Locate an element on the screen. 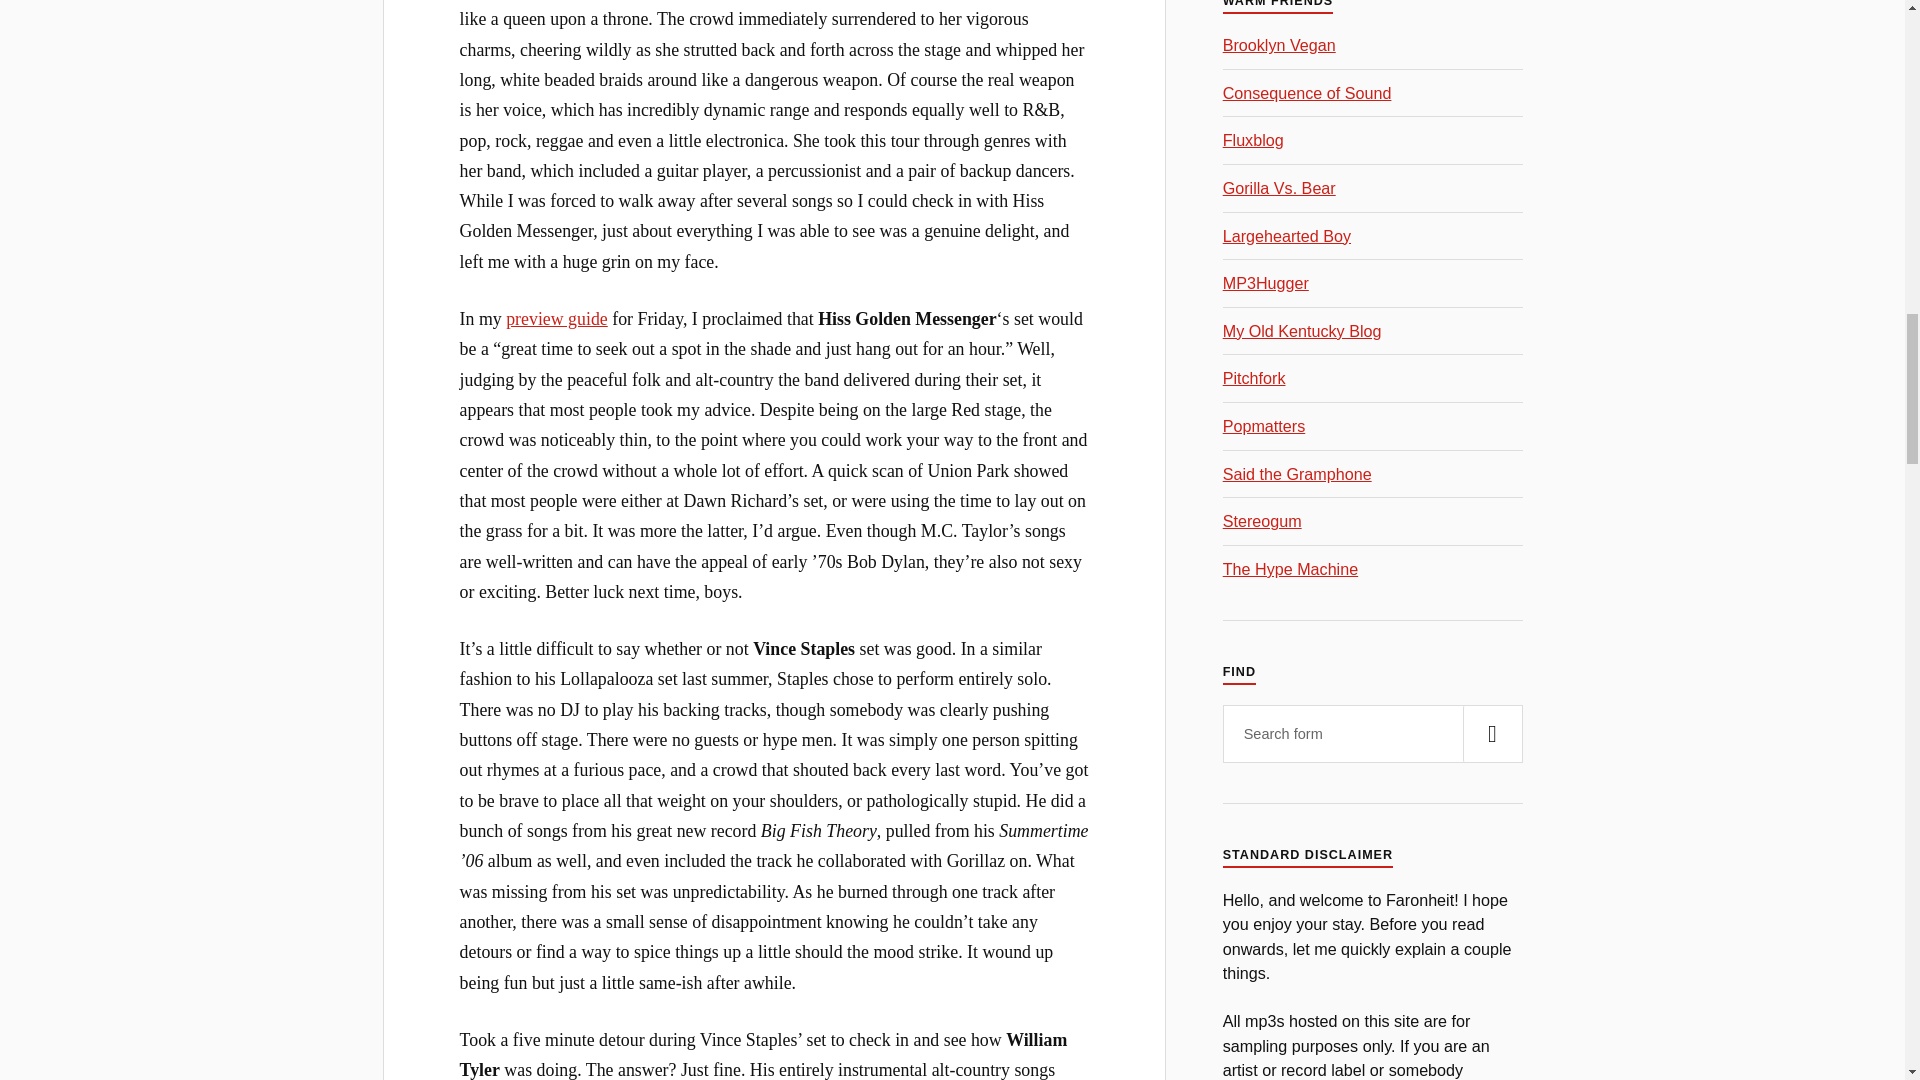  Chew on this is located at coordinates (1262, 520).